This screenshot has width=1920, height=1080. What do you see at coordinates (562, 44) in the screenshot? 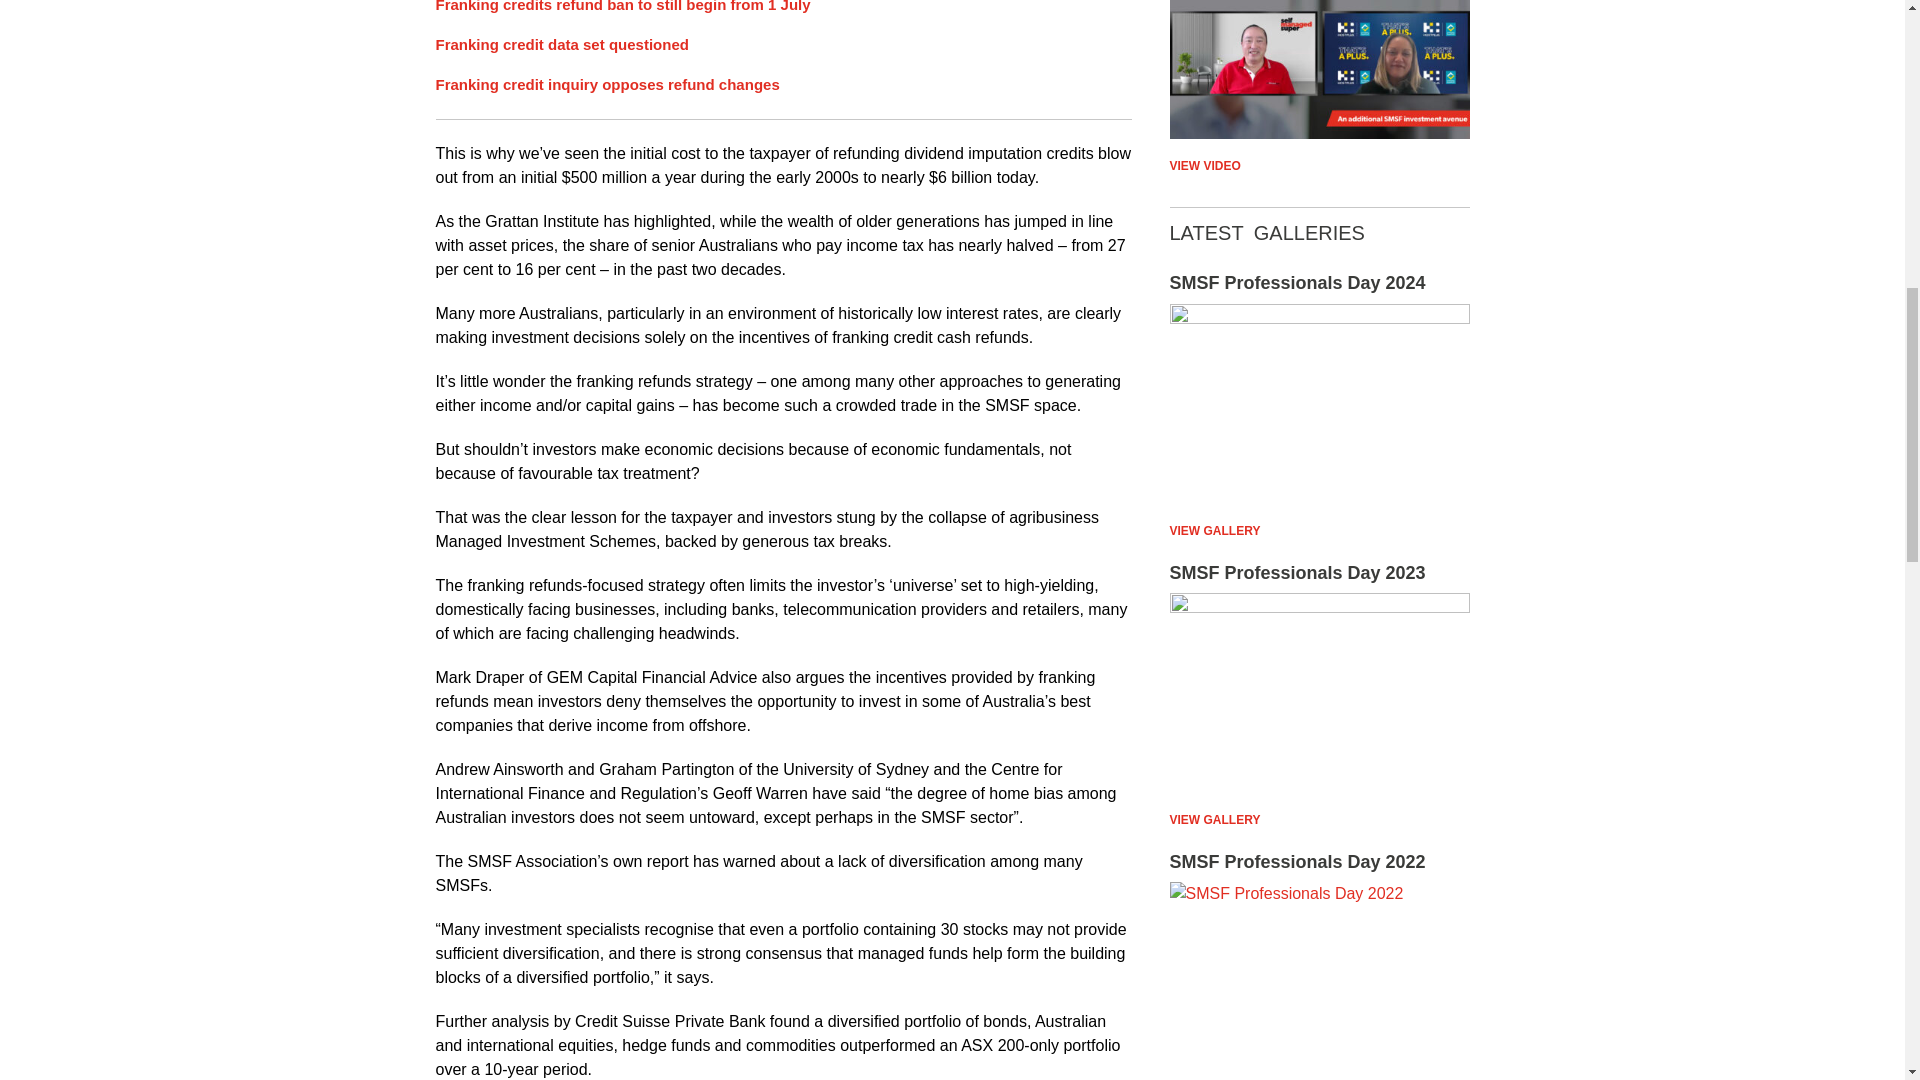
I see `Franking credit data set questioned` at bounding box center [562, 44].